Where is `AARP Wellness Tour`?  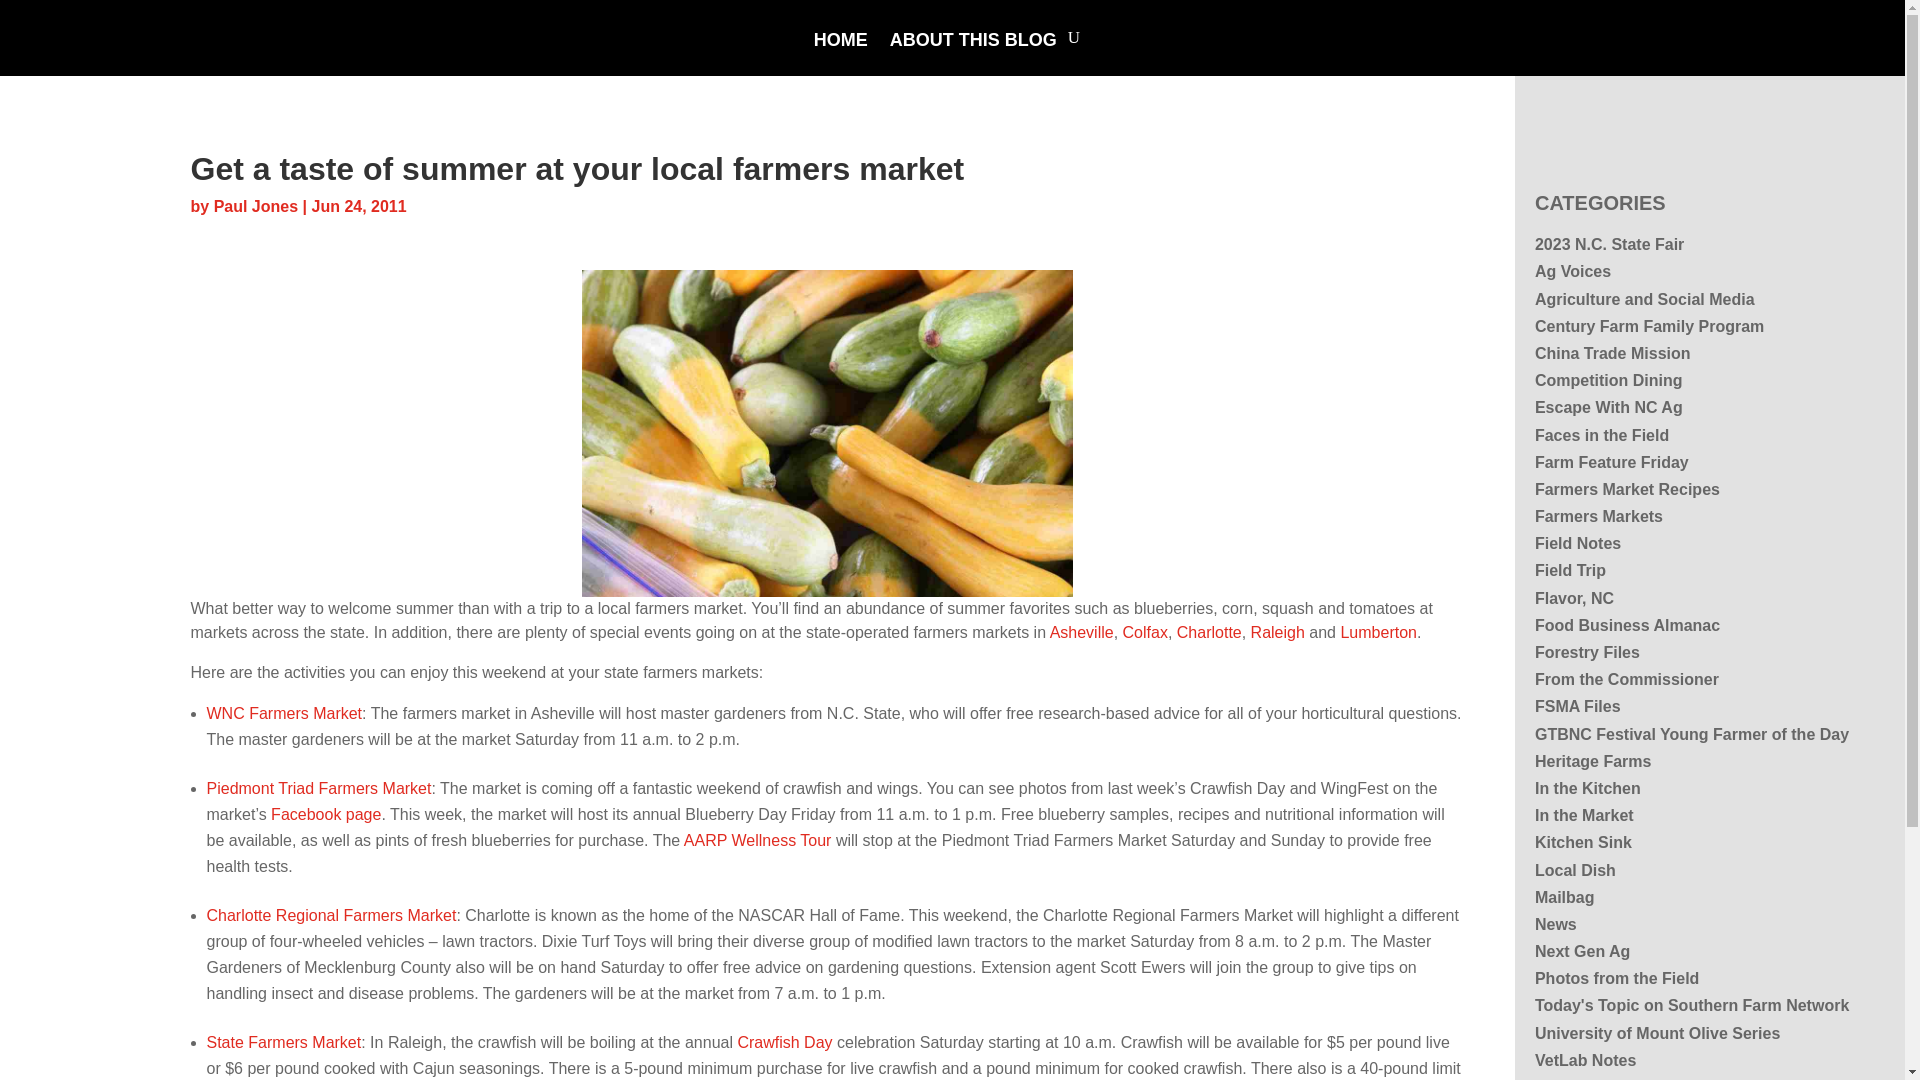
AARP Wellness Tour is located at coordinates (757, 840).